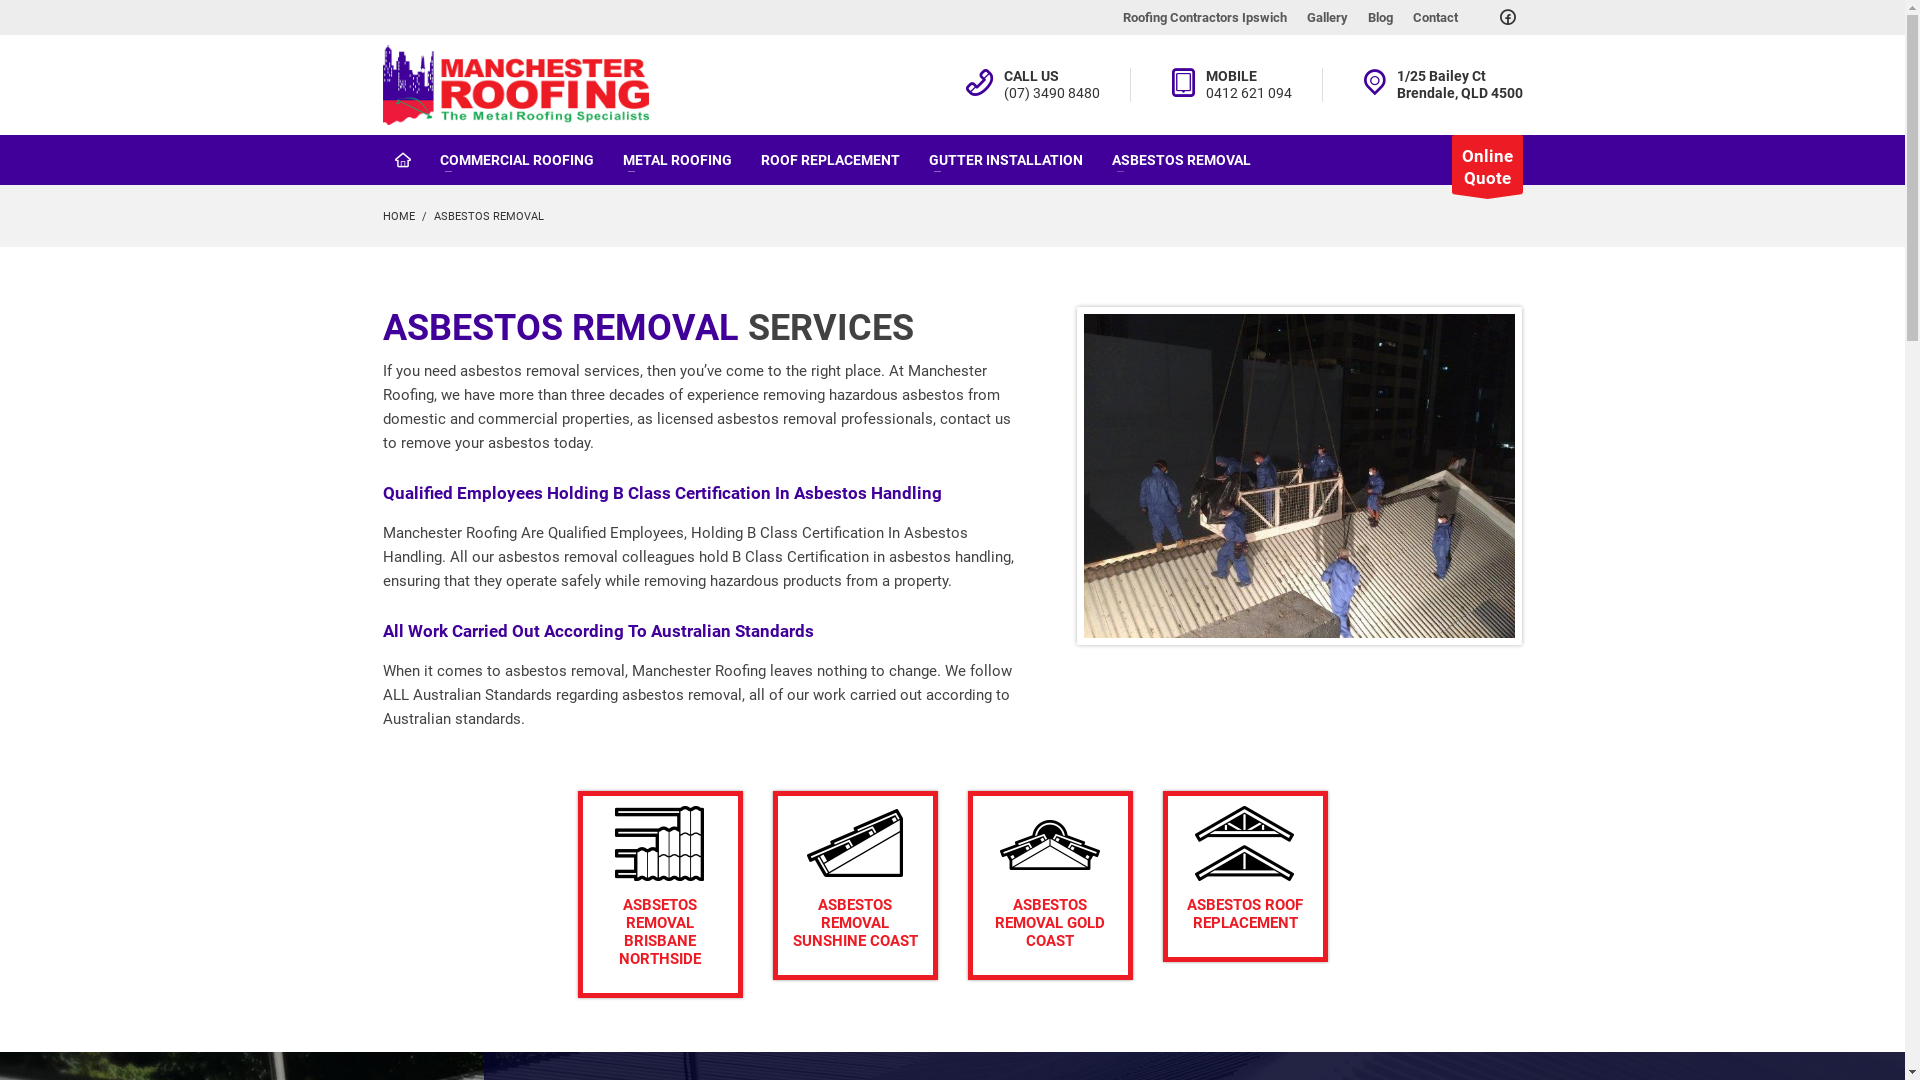  What do you see at coordinates (398, 216) in the screenshot?
I see `HOME` at bounding box center [398, 216].